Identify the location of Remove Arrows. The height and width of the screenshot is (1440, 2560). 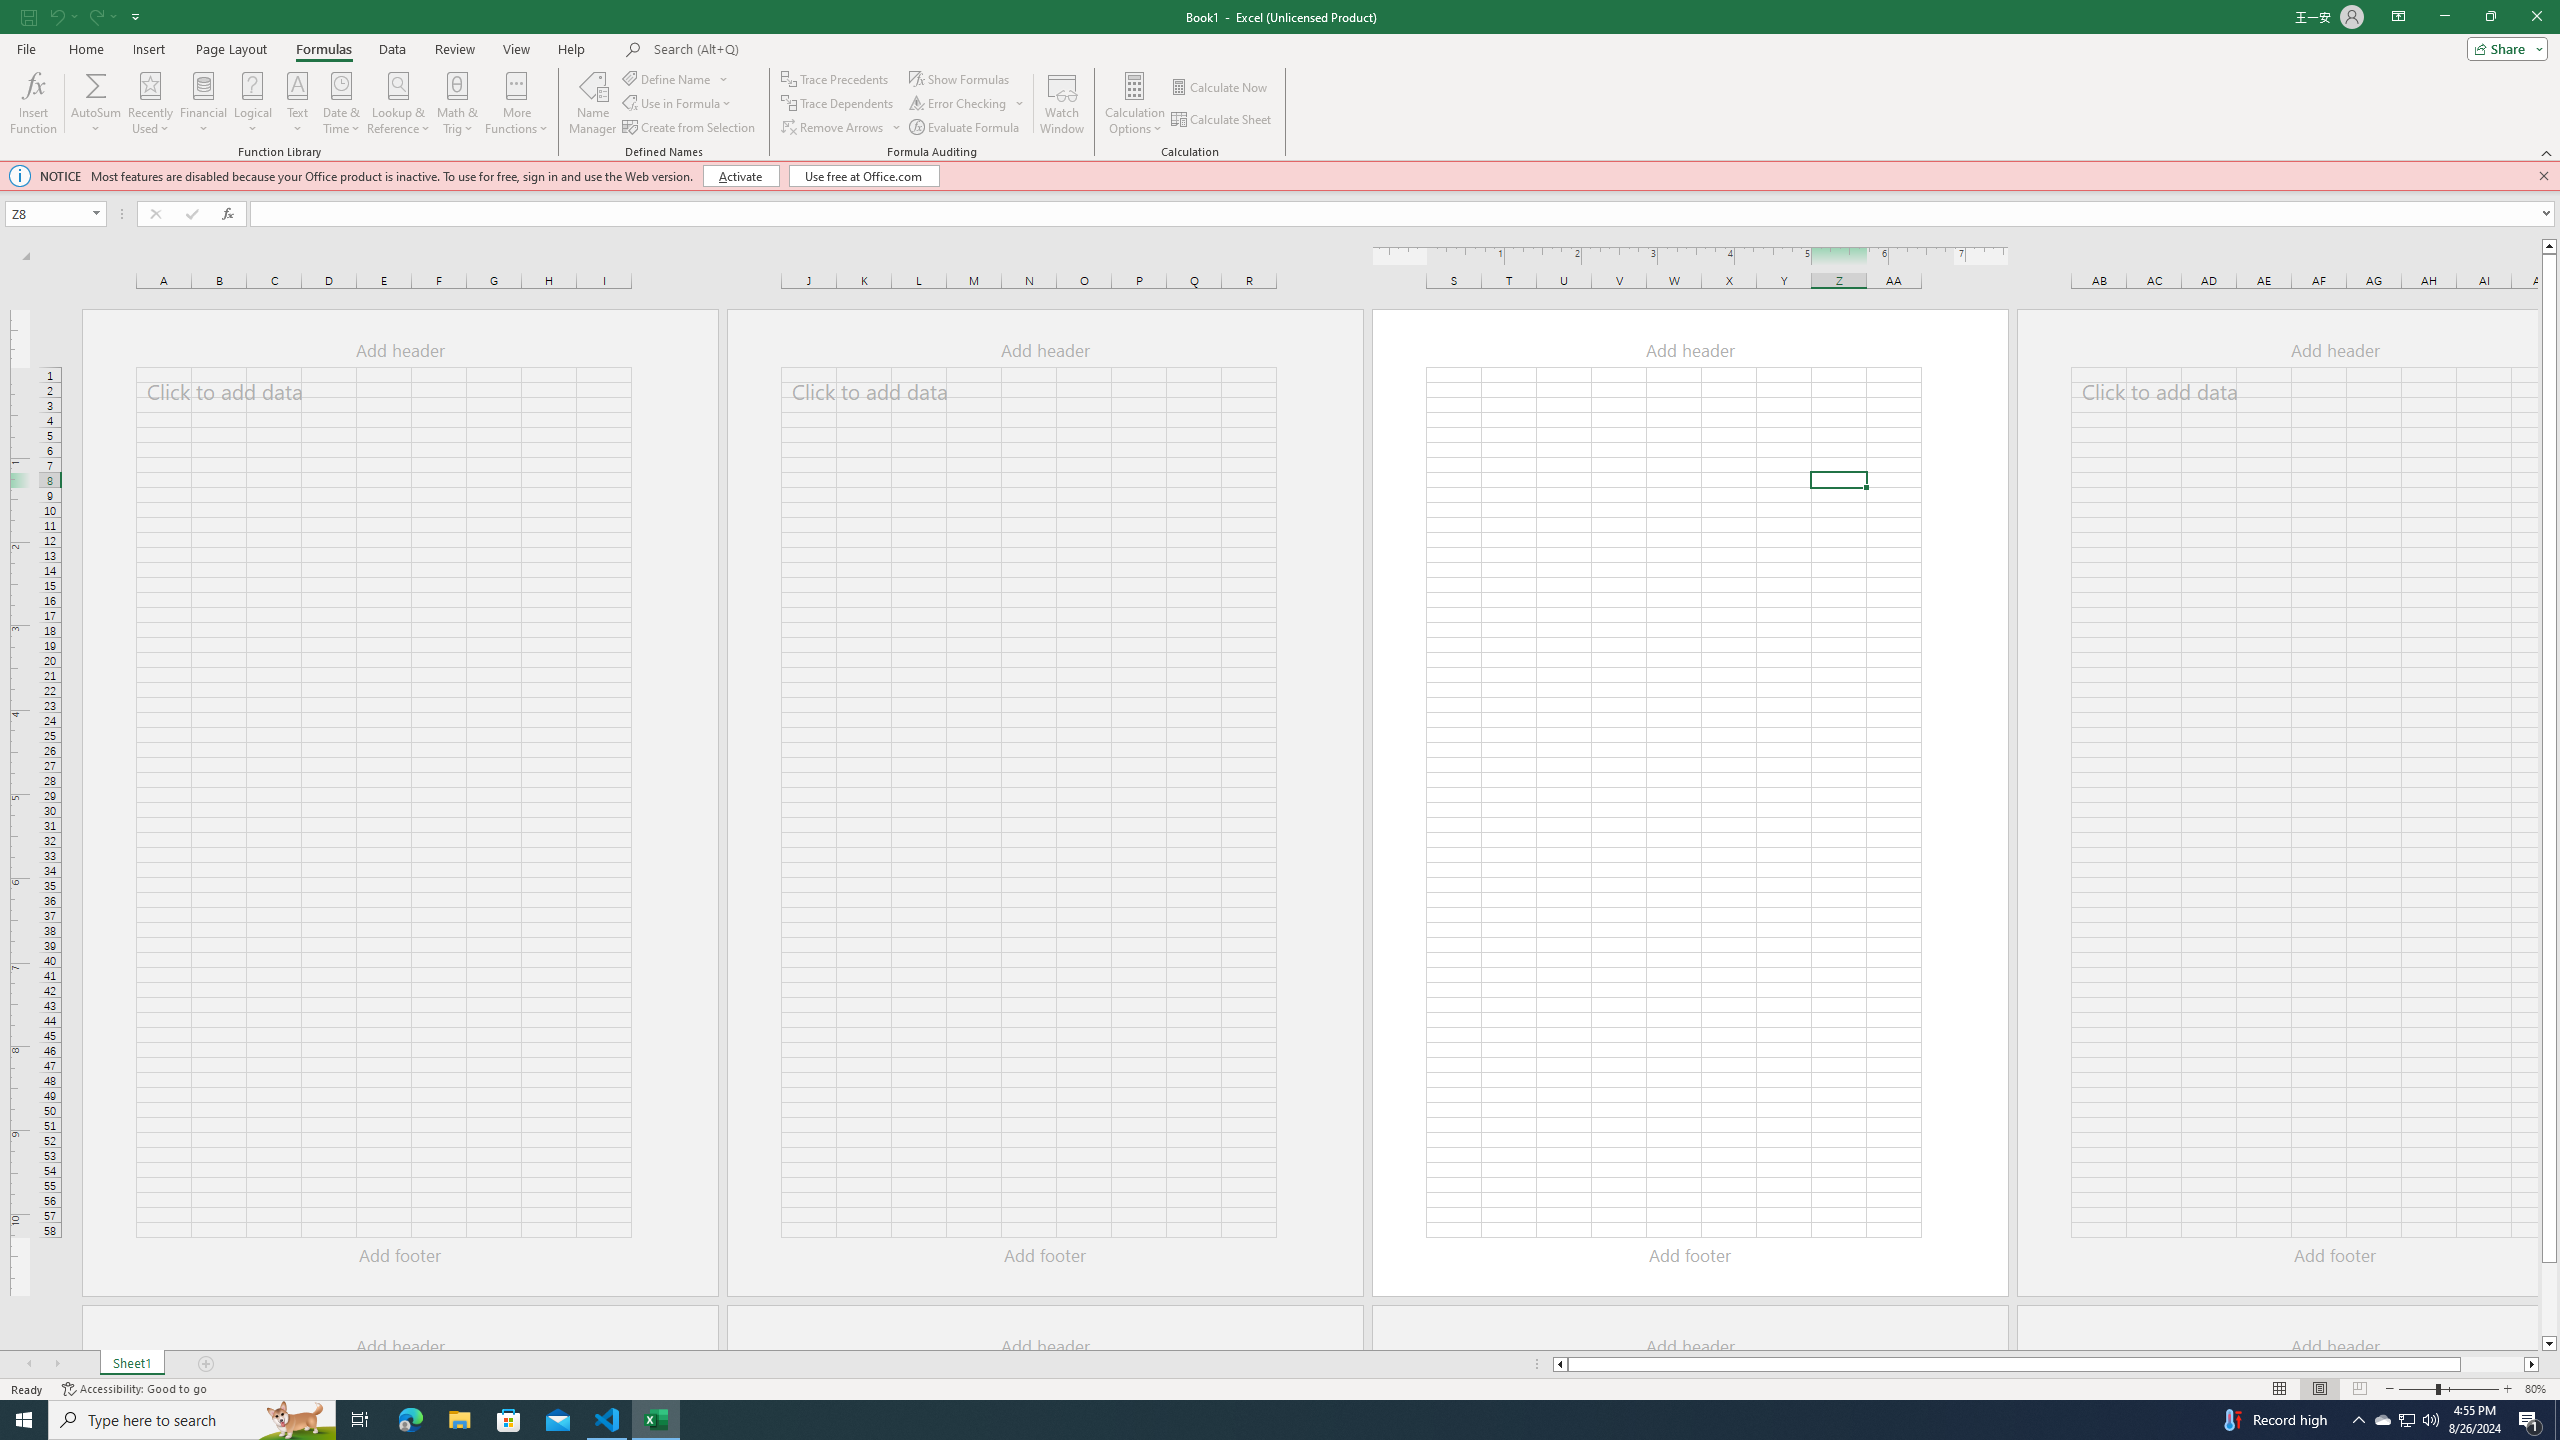
(842, 128).